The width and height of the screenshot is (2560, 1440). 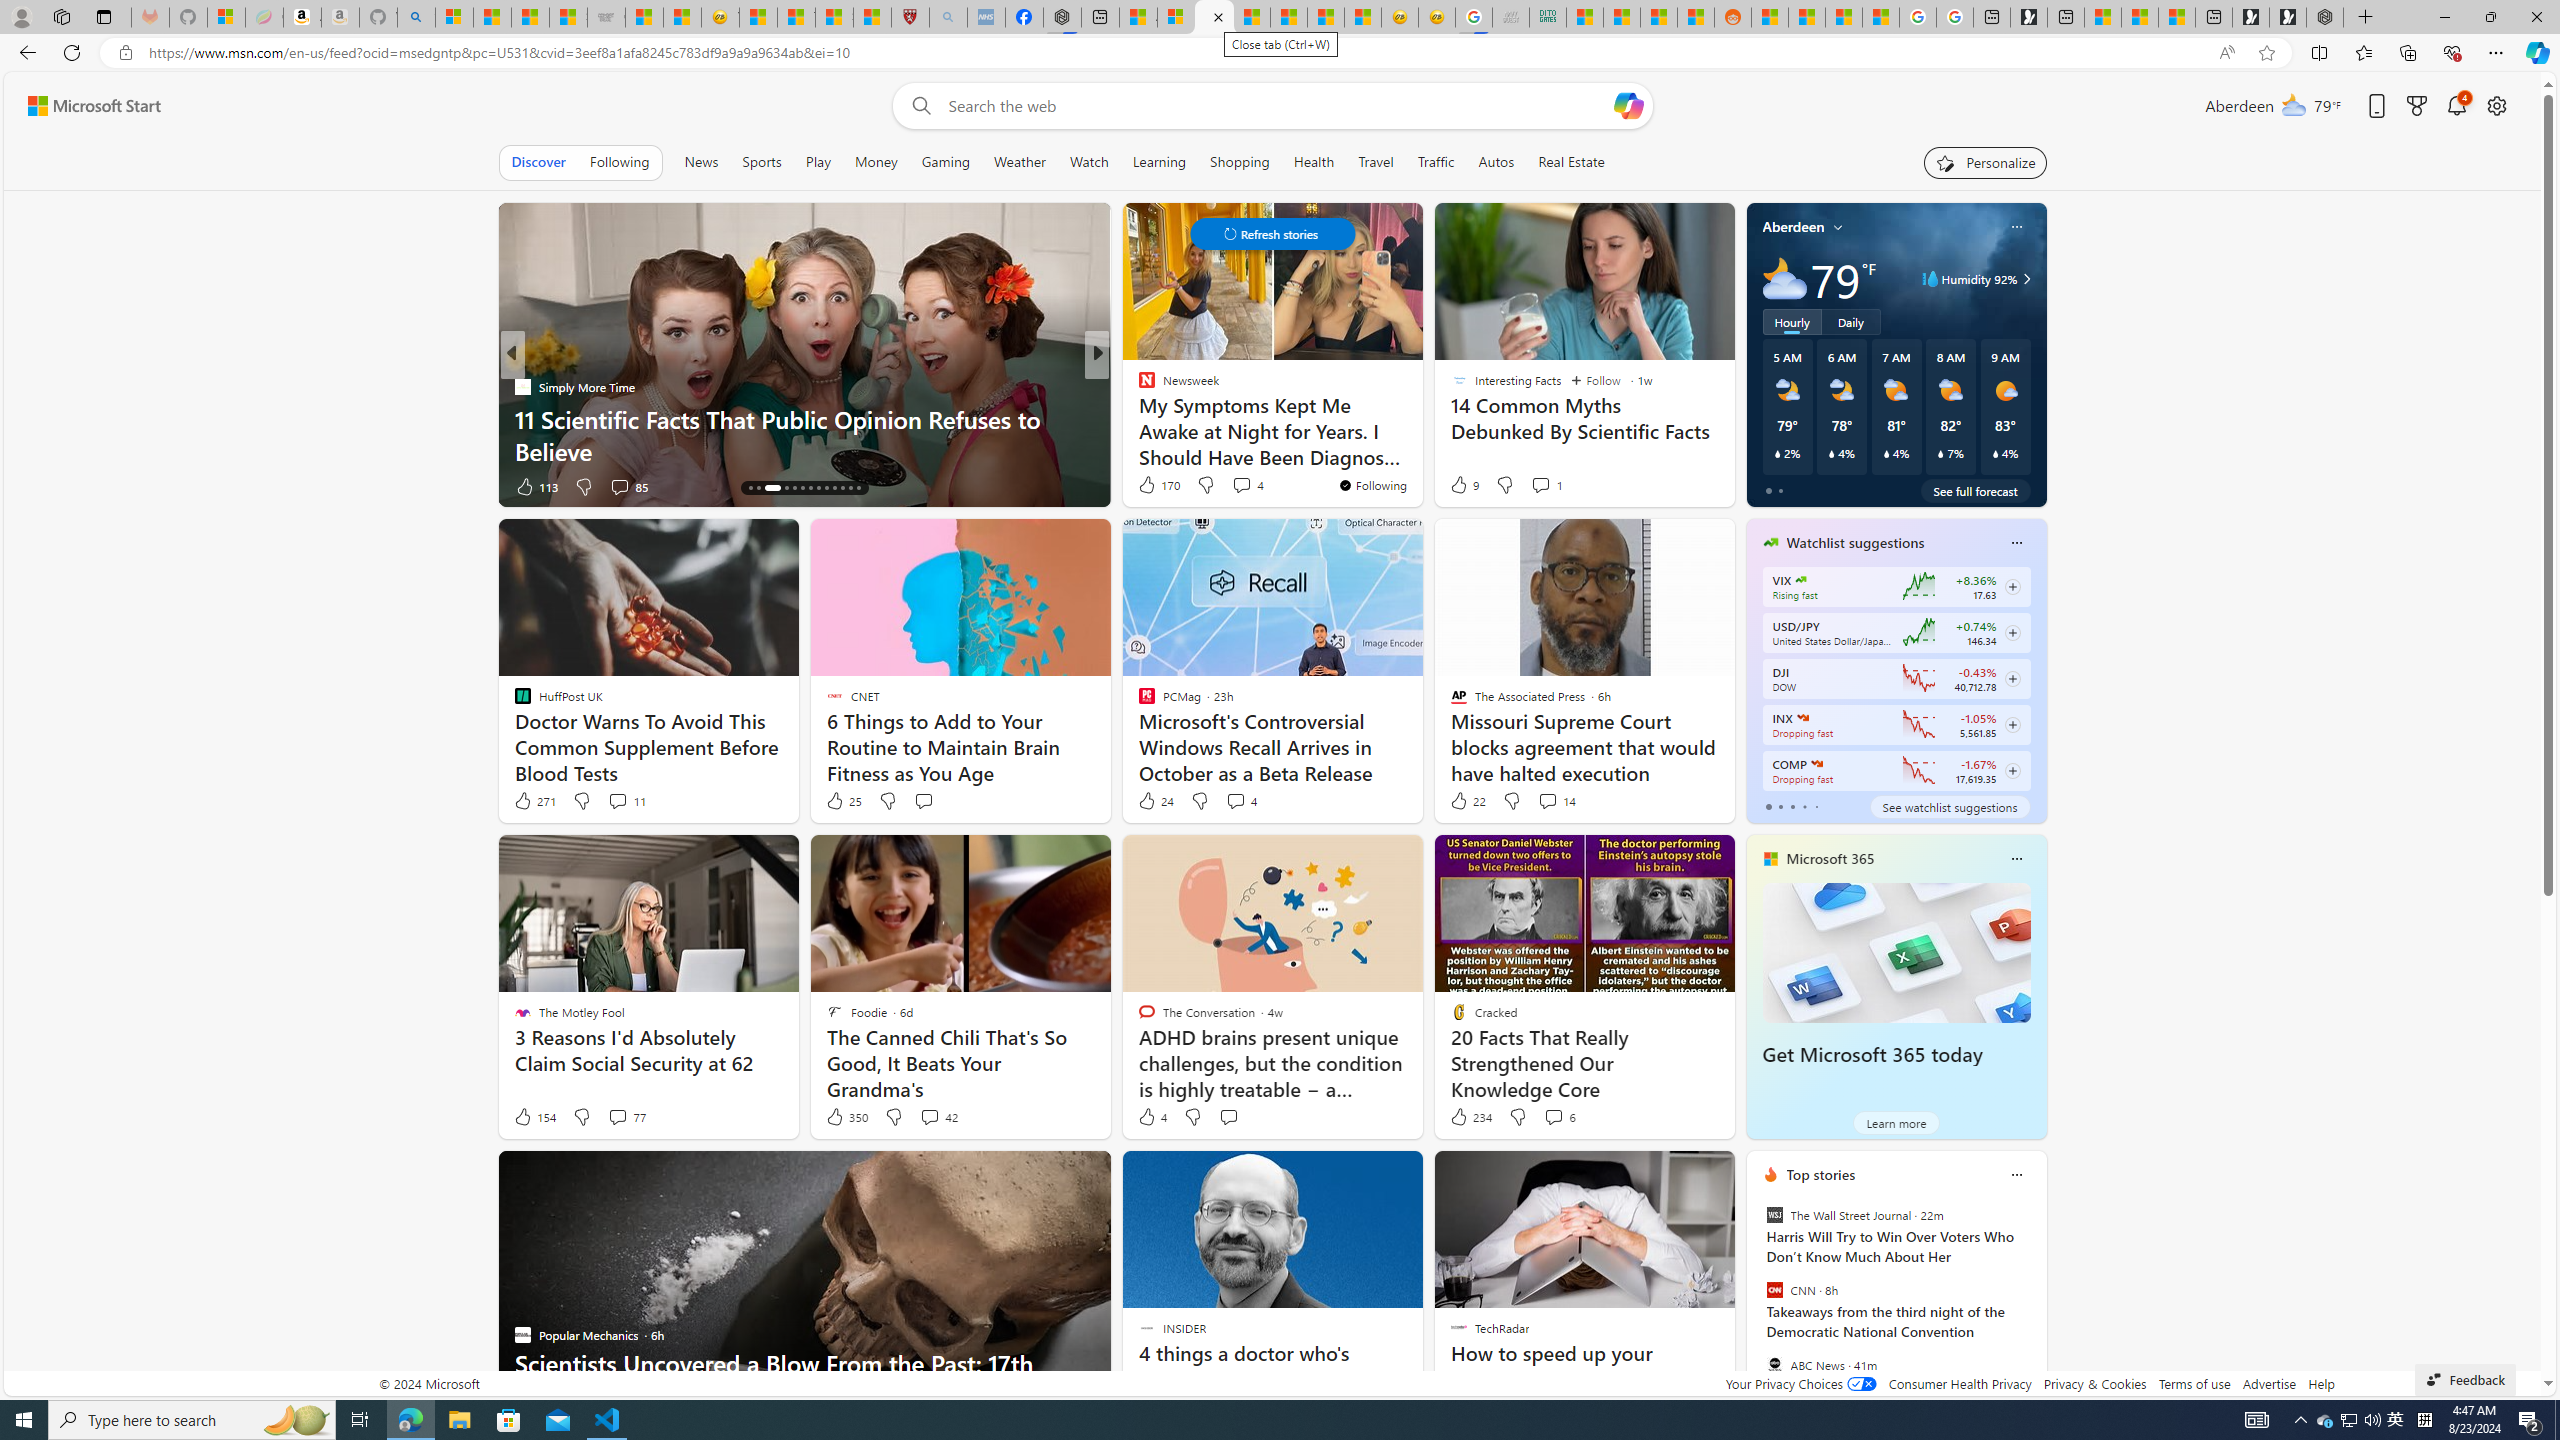 I want to click on Get Microsoft 365 today, so click(x=1872, y=1055).